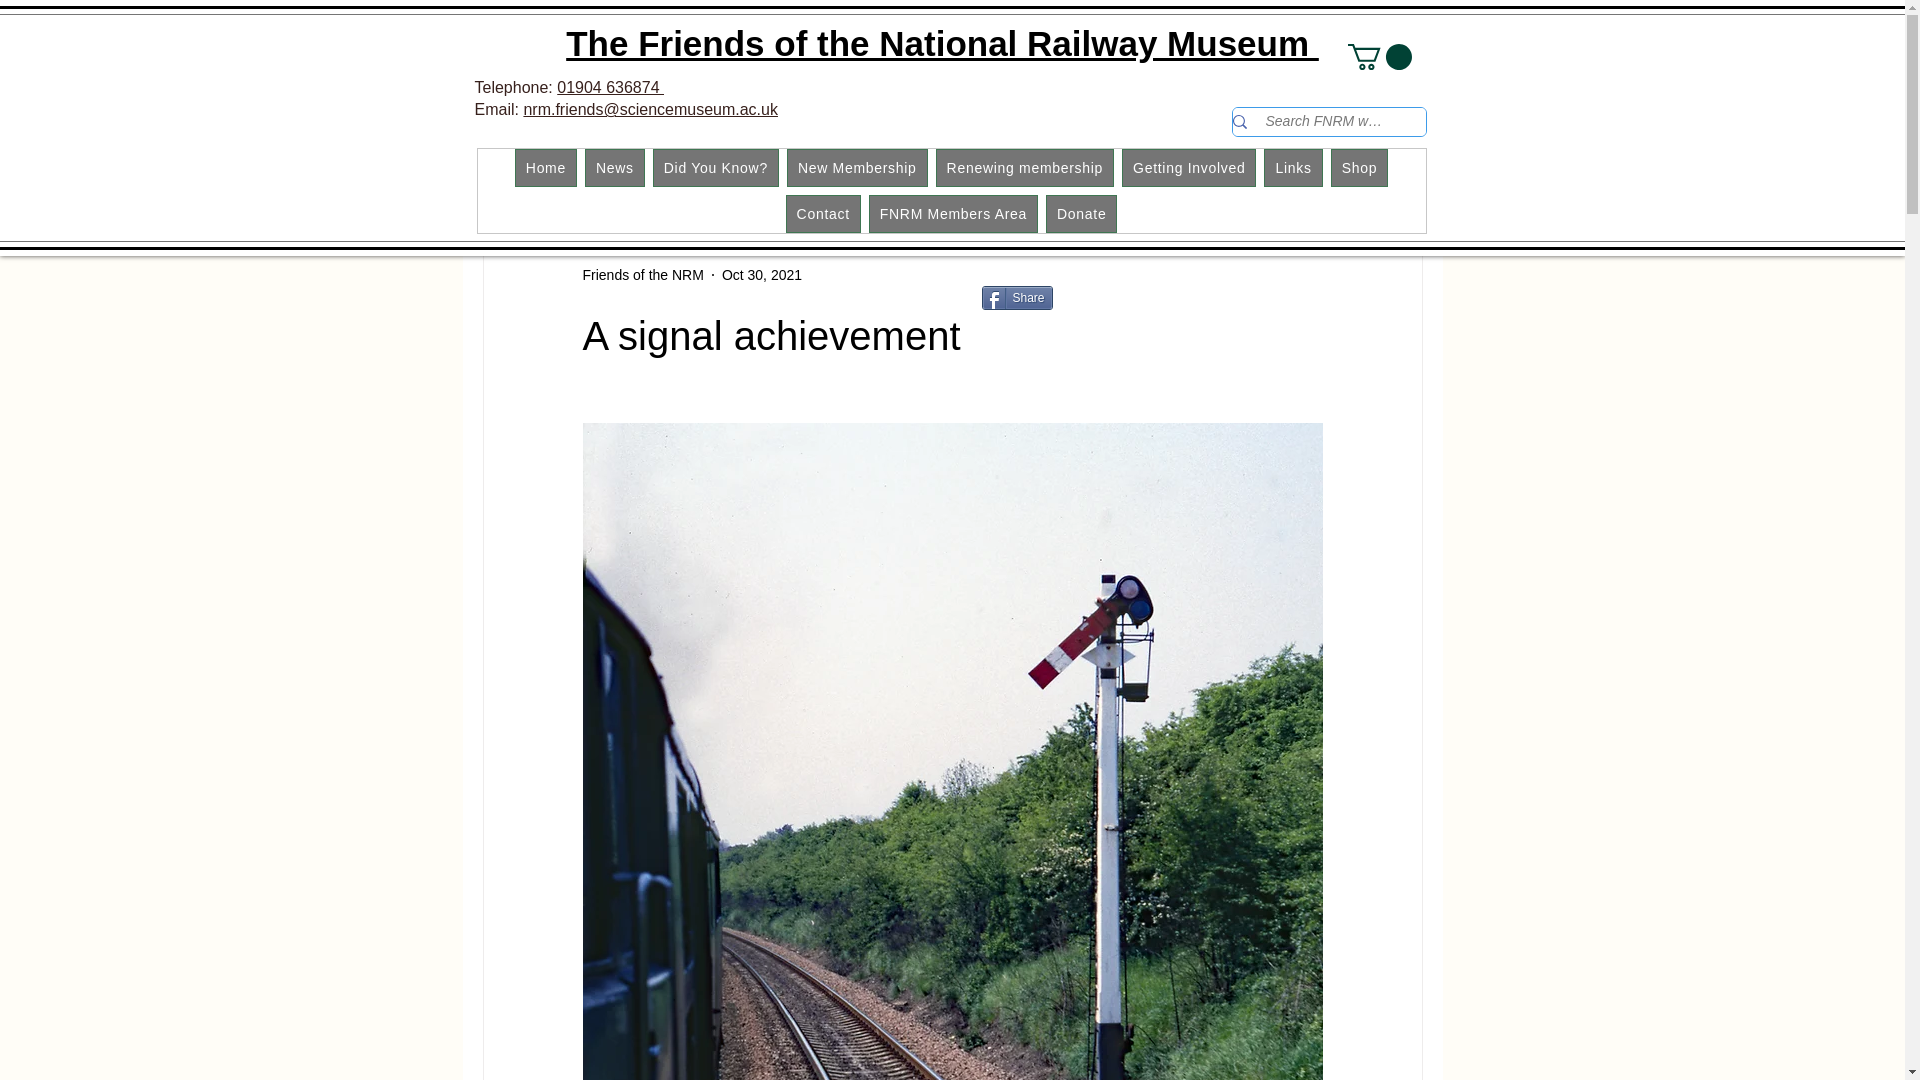 Image resolution: width=1920 pixels, height=1080 pixels. What do you see at coordinates (762, 274) in the screenshot?
I see `Oct 30, 2021` at bounding box center [762, 274].